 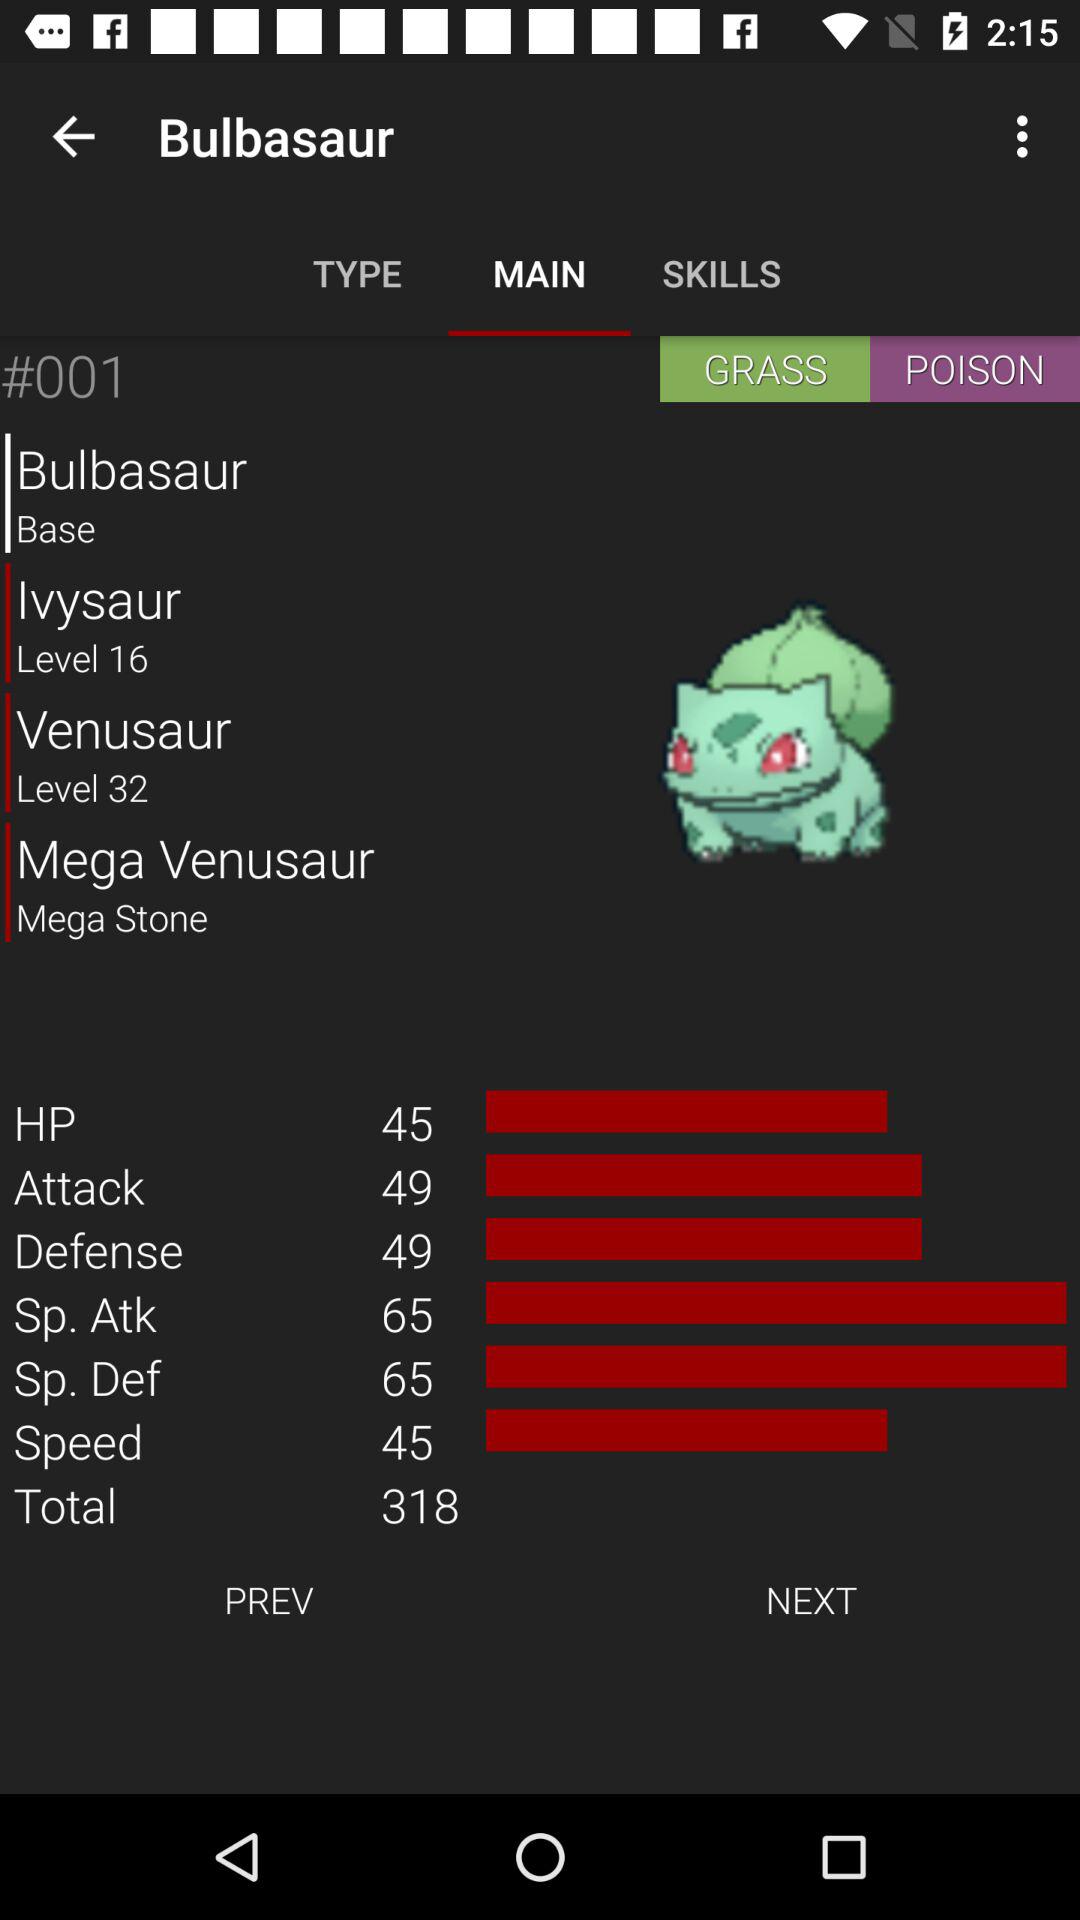 What do you see at coordinates (776, 733) in the screenshot?
I see `click icon above the 45 item` at bounding box center [776, 733].